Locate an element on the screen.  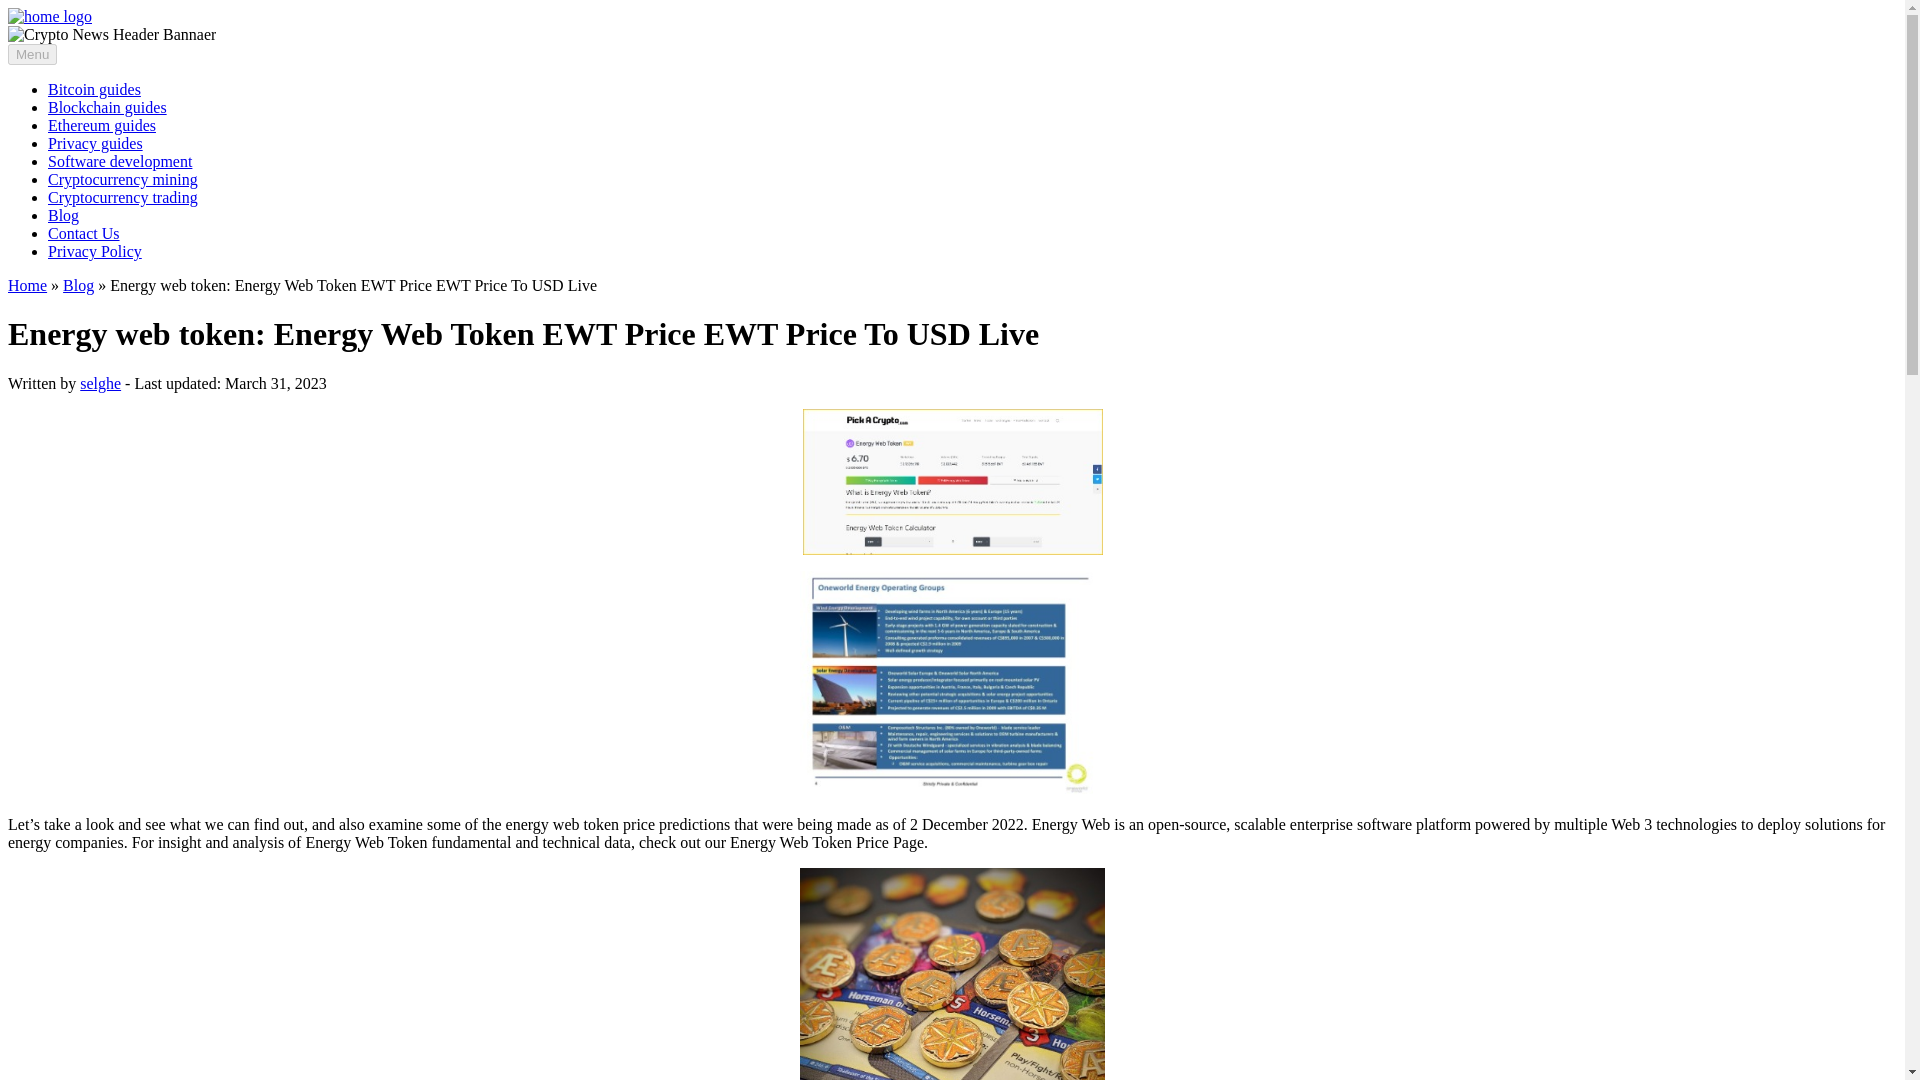
Blockchain guides is located at coordinates (108, 107).